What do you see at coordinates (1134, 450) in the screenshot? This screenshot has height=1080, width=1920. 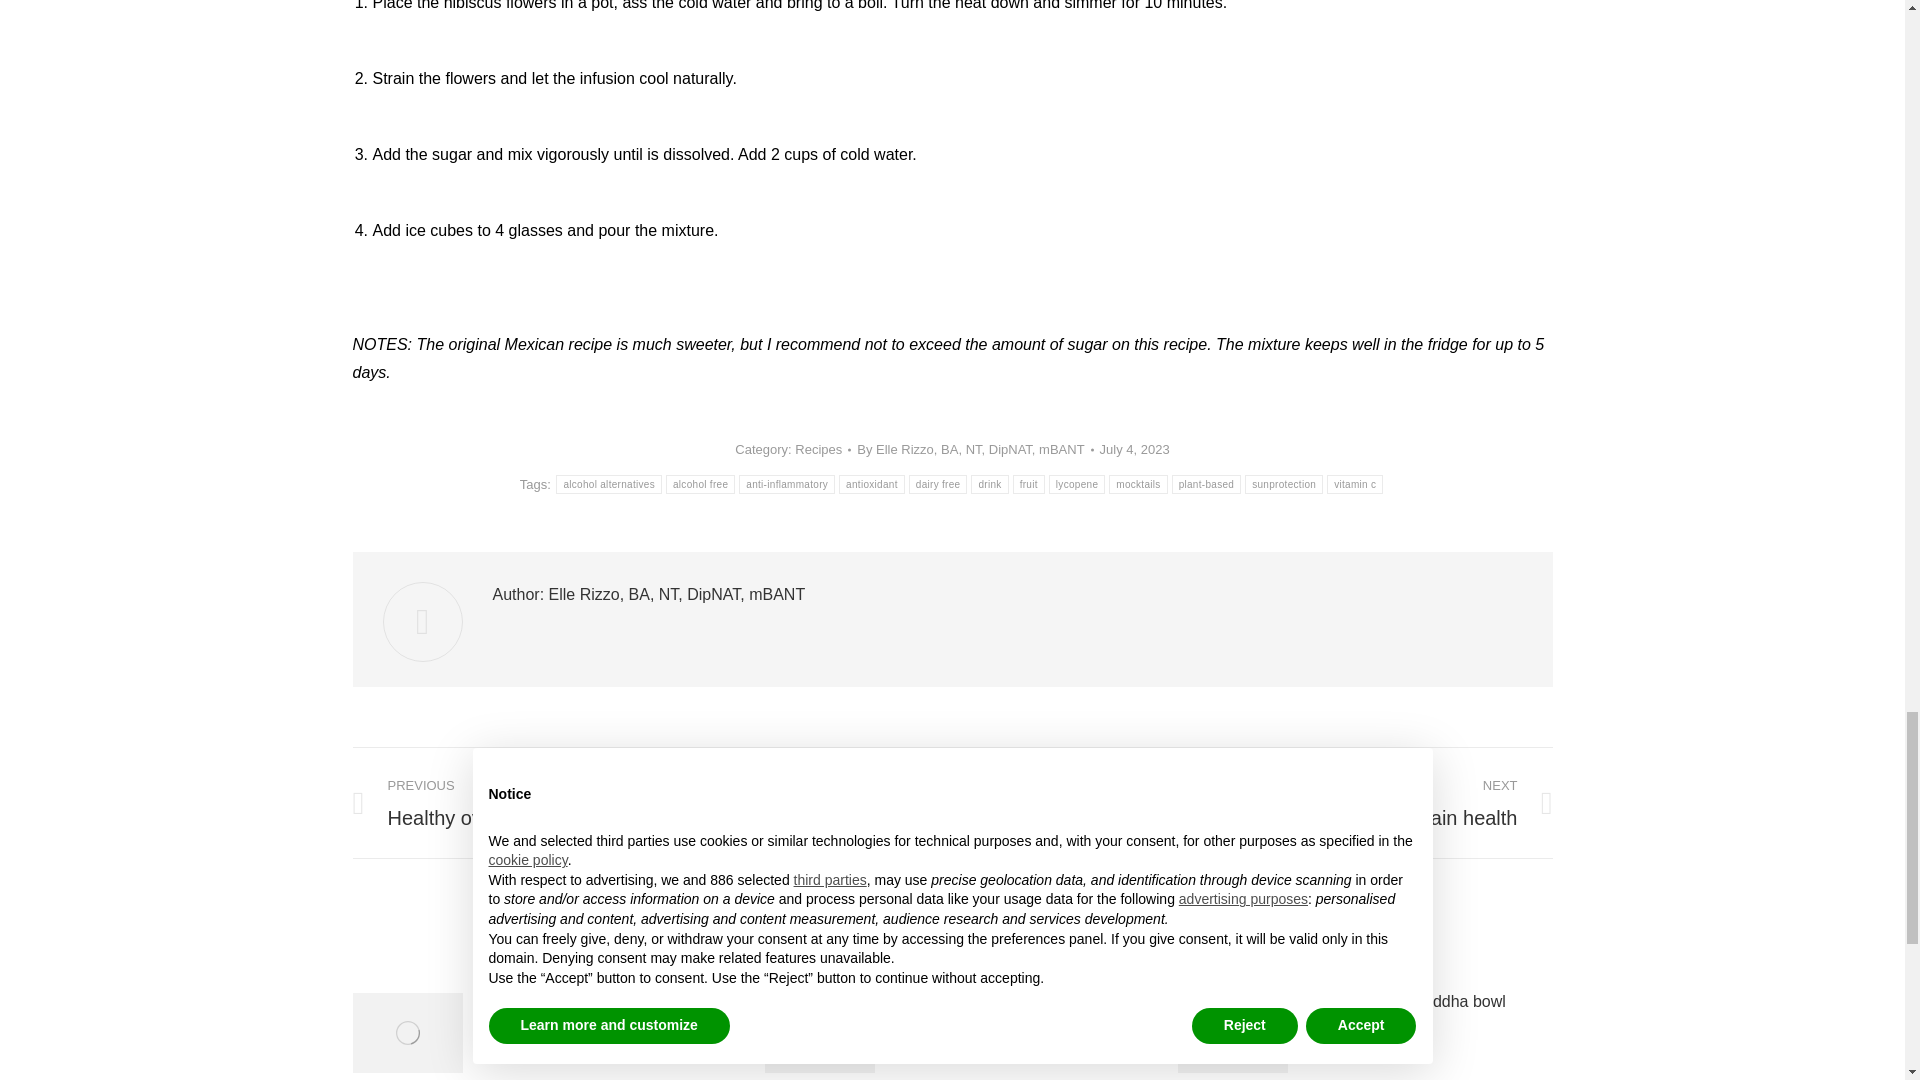 I see `July 4, 2023` at bounding box center [1134, 450].